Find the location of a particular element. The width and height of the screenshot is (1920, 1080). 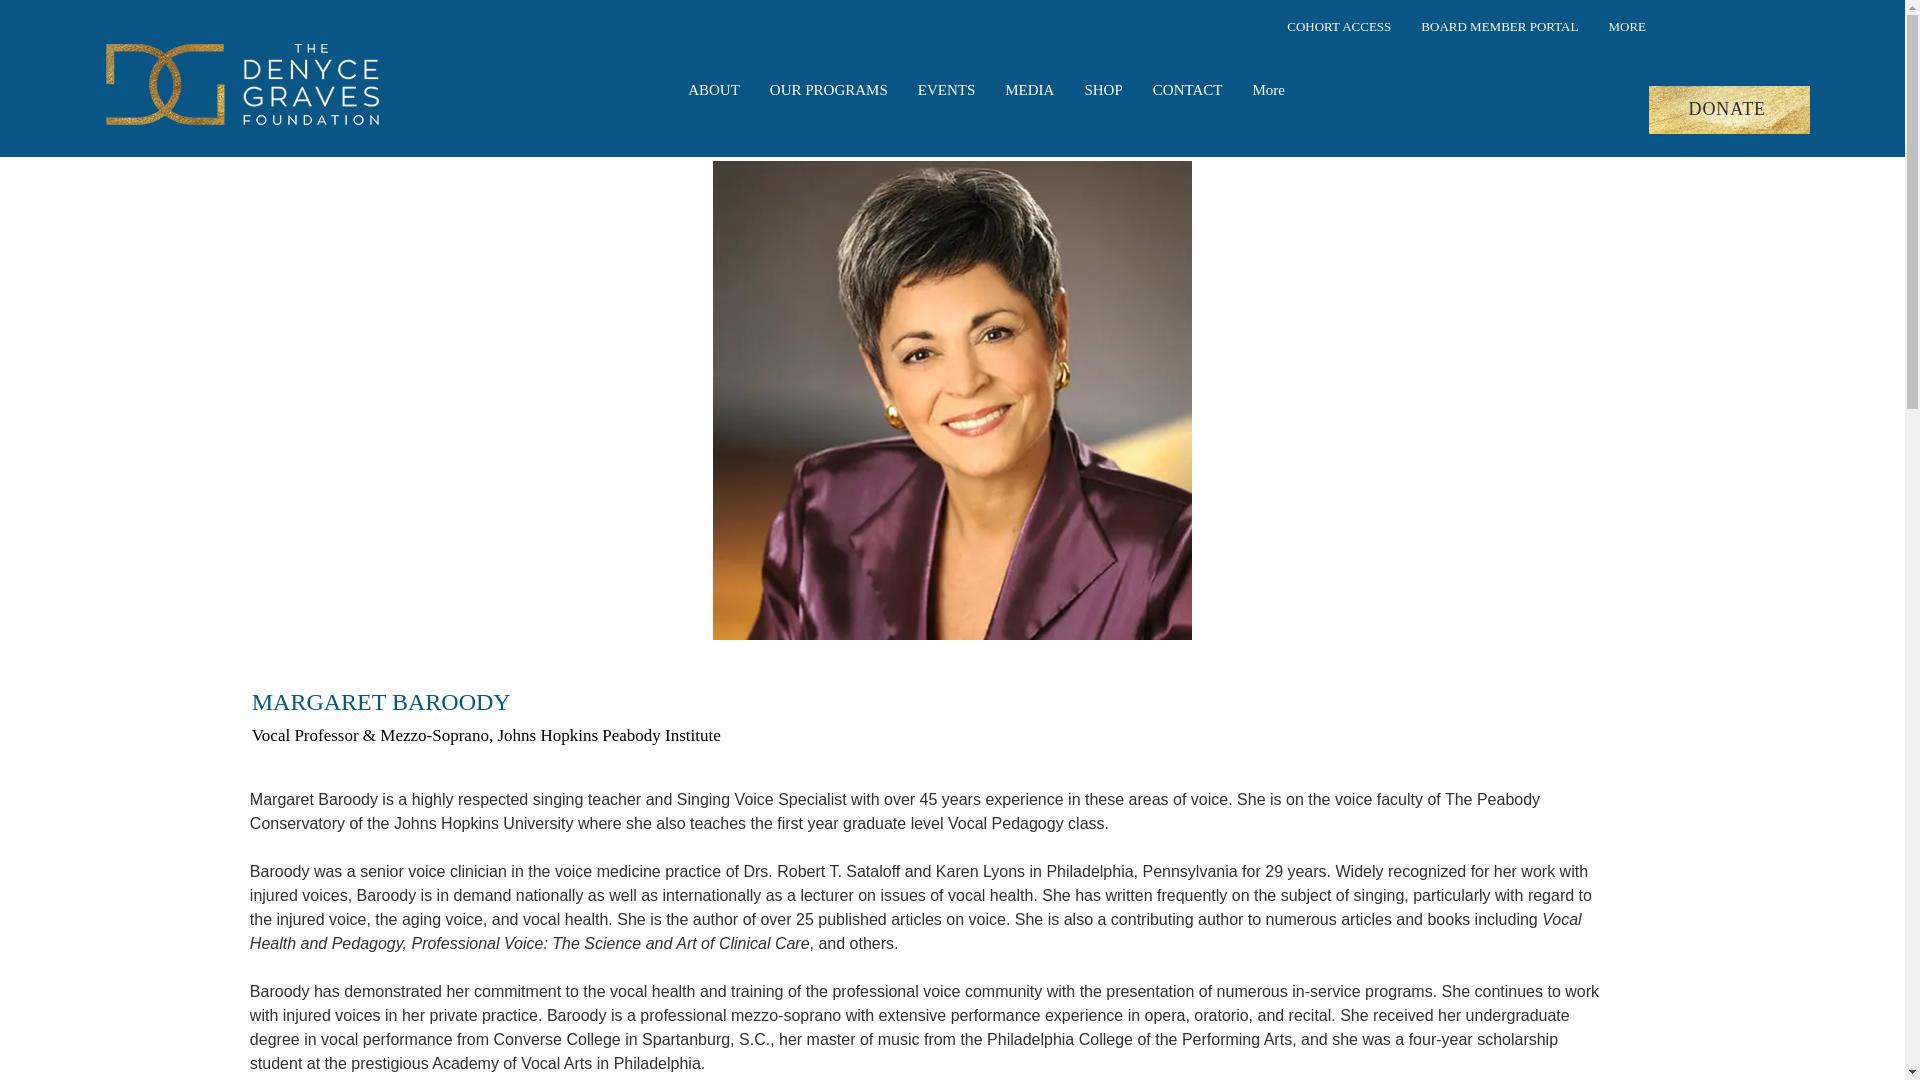

DONATE is located at coordinates (1730, 110).